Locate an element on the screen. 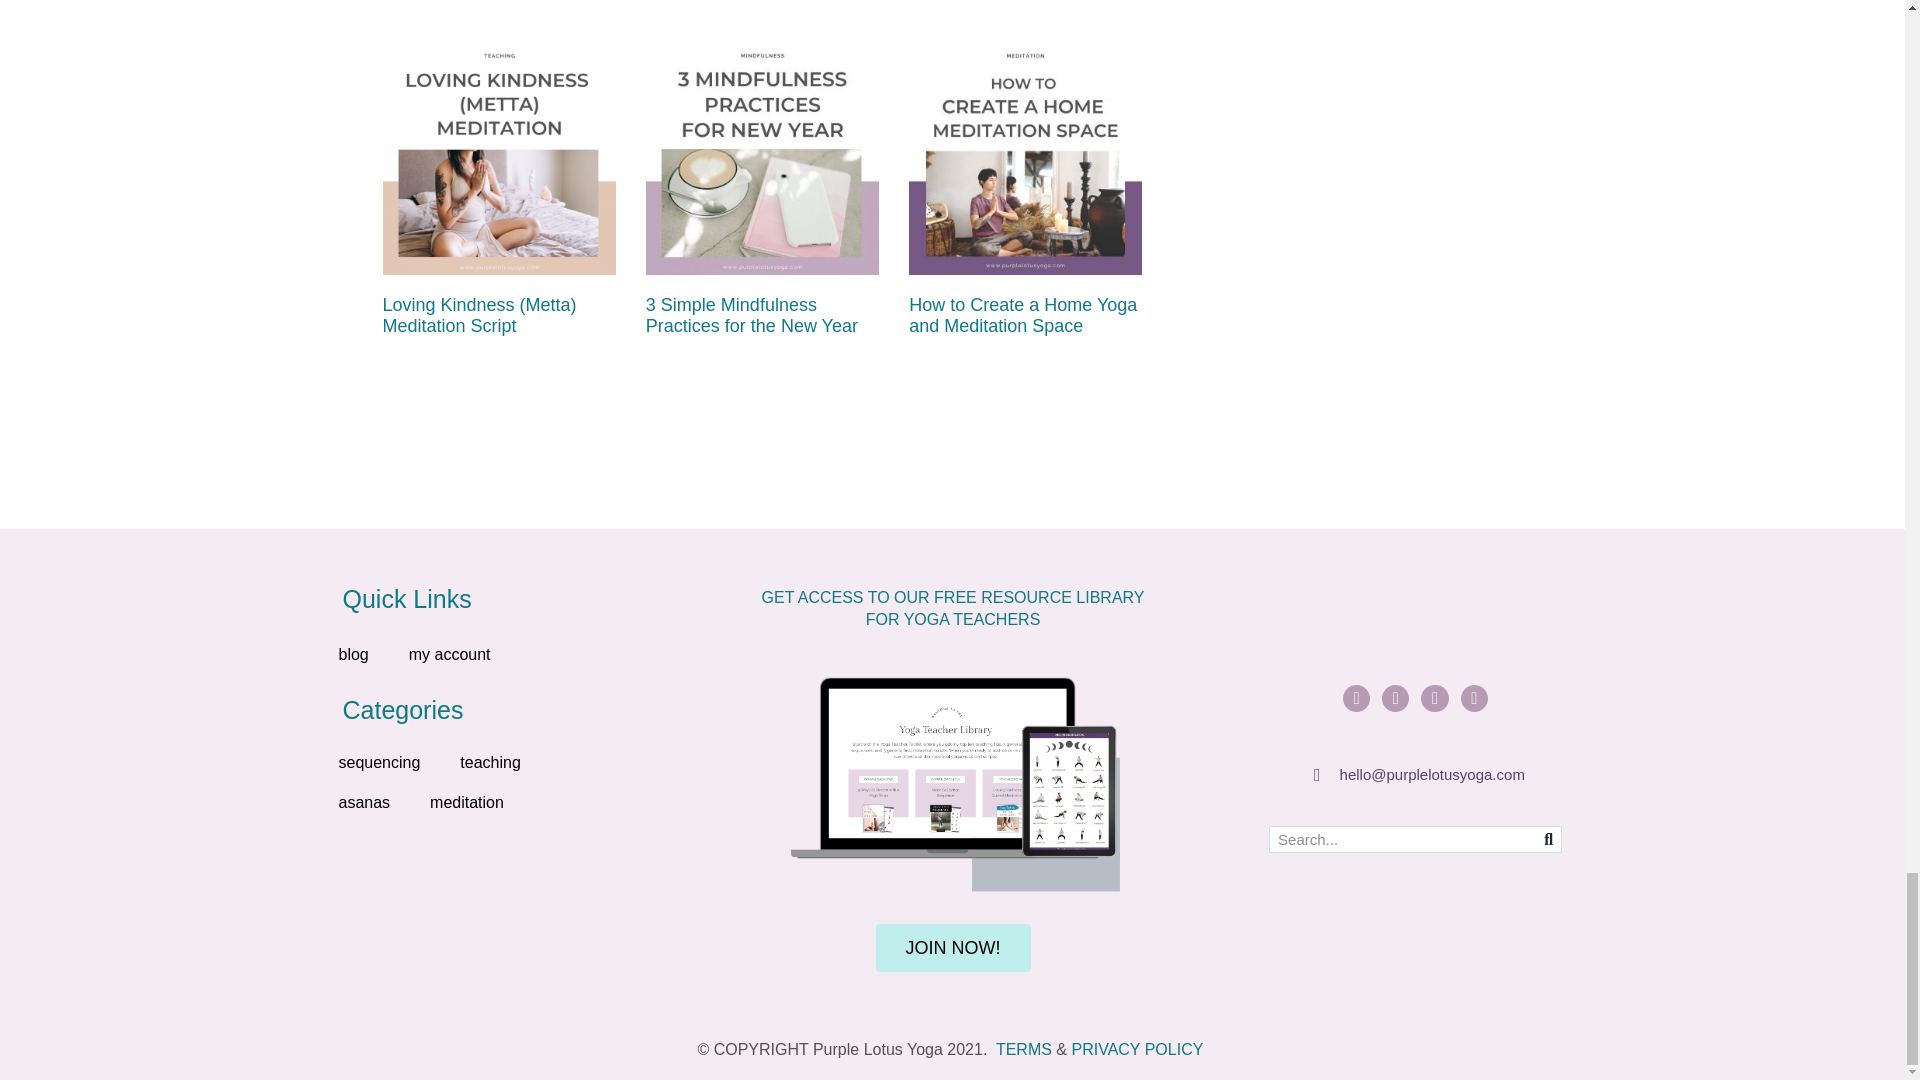  How to Create a Home Yoga and Meditation Space is located at coordinates (1022, 315).